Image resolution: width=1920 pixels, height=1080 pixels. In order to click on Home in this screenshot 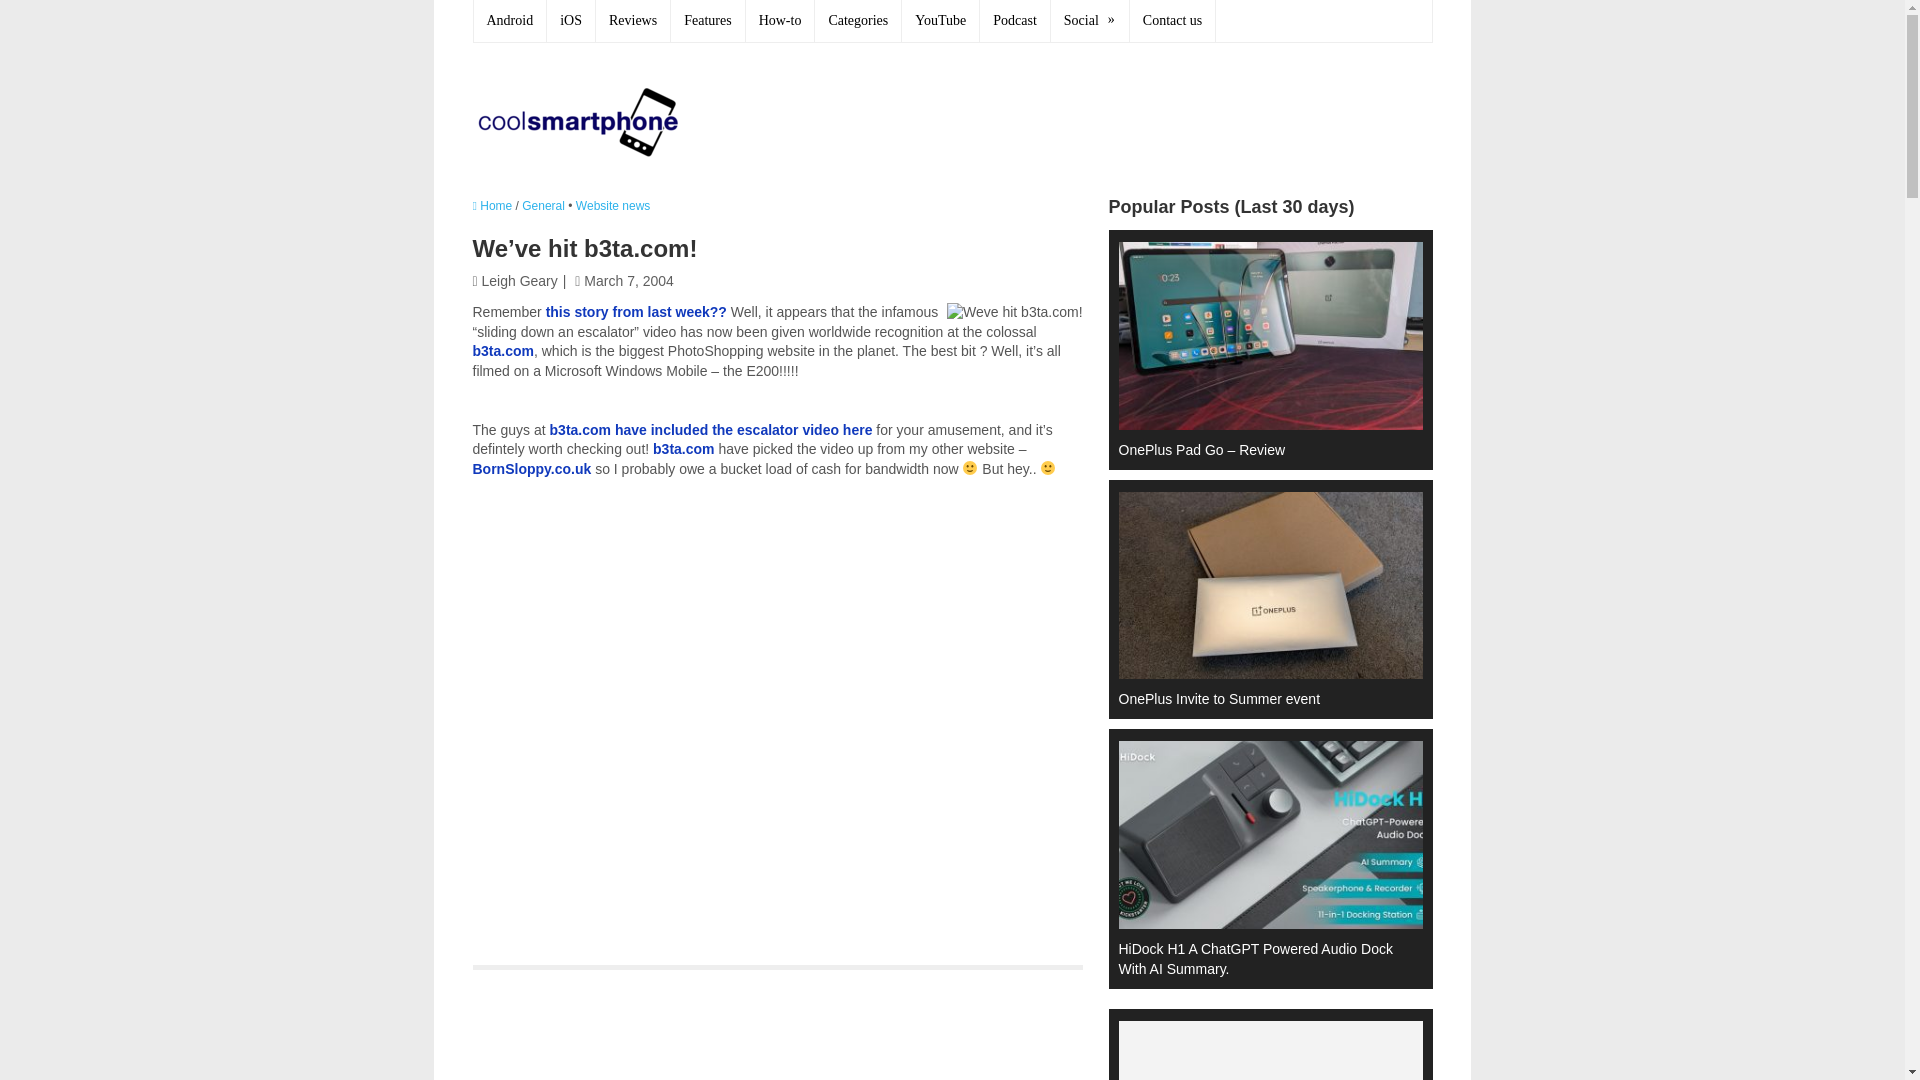, I will do `click(492, 205)`.